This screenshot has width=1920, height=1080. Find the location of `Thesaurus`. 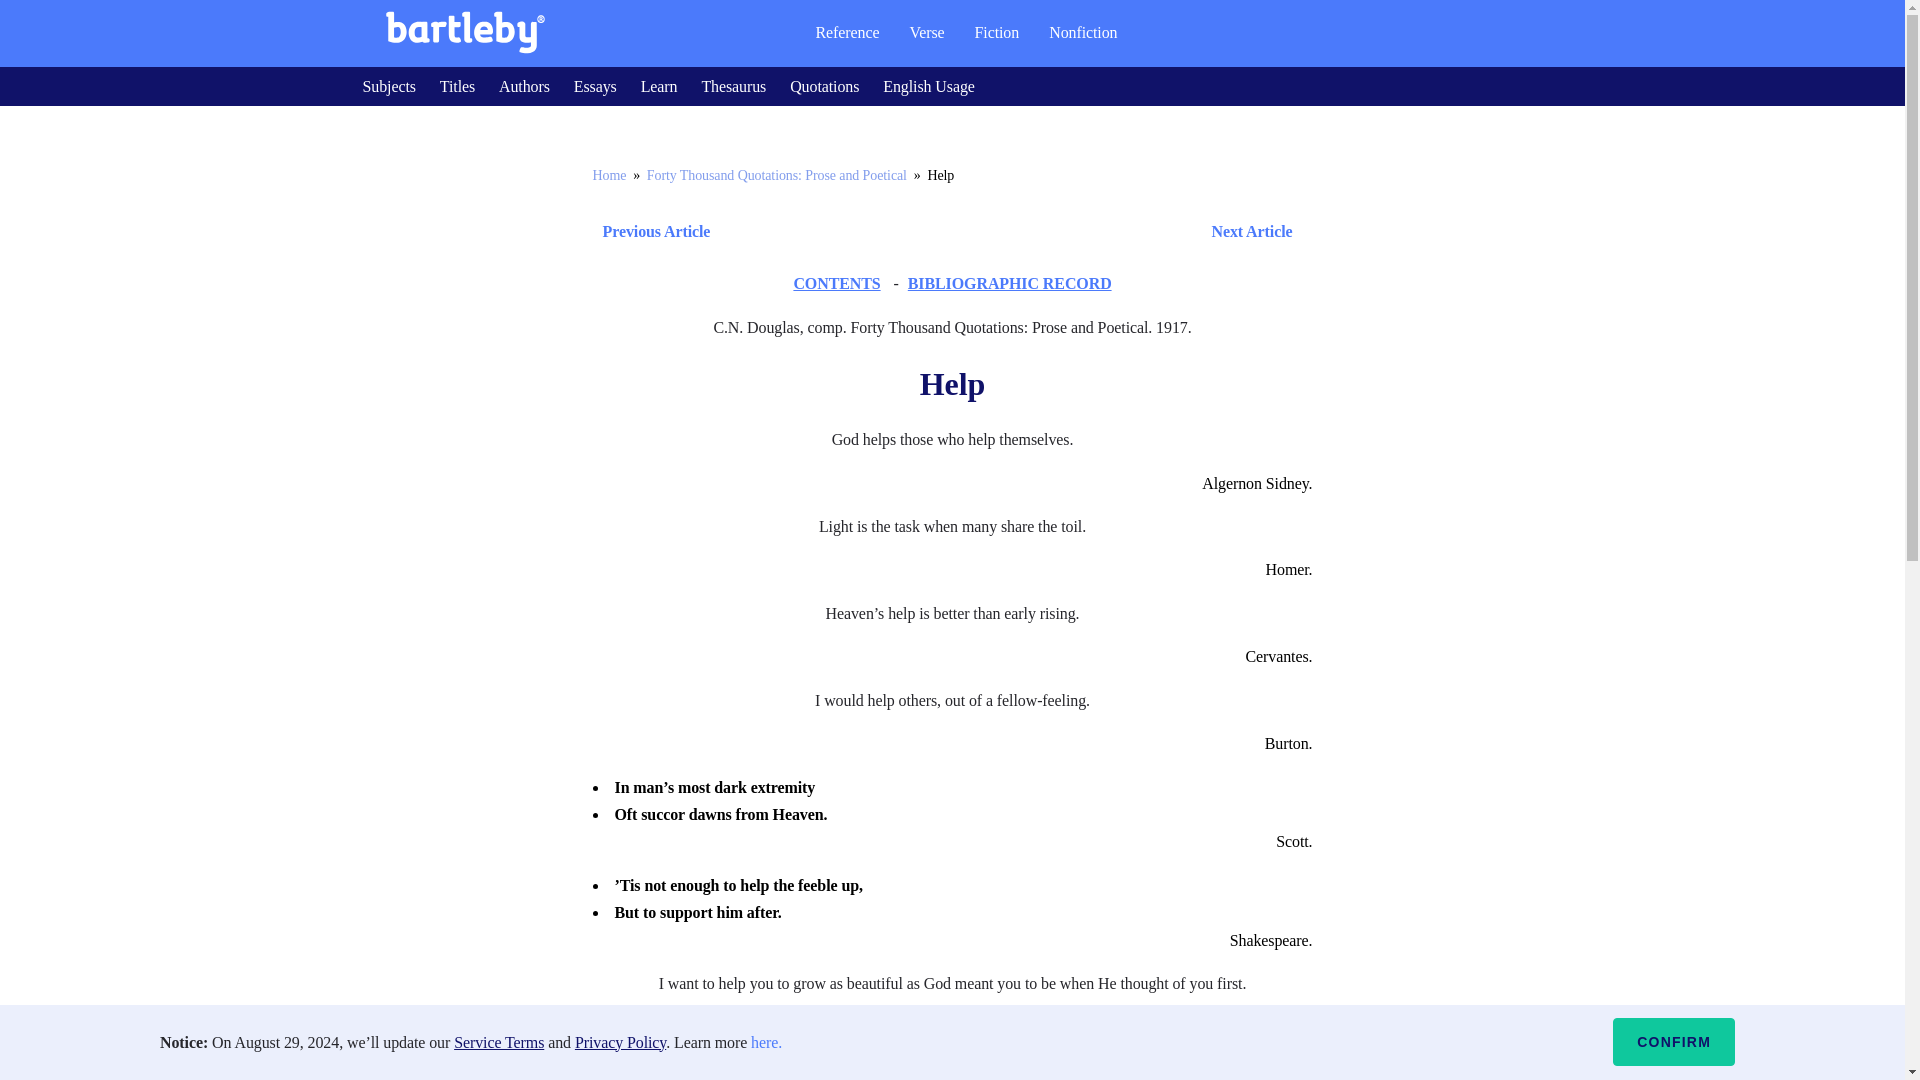

Thesaurus is located at coordinates (733, 86).